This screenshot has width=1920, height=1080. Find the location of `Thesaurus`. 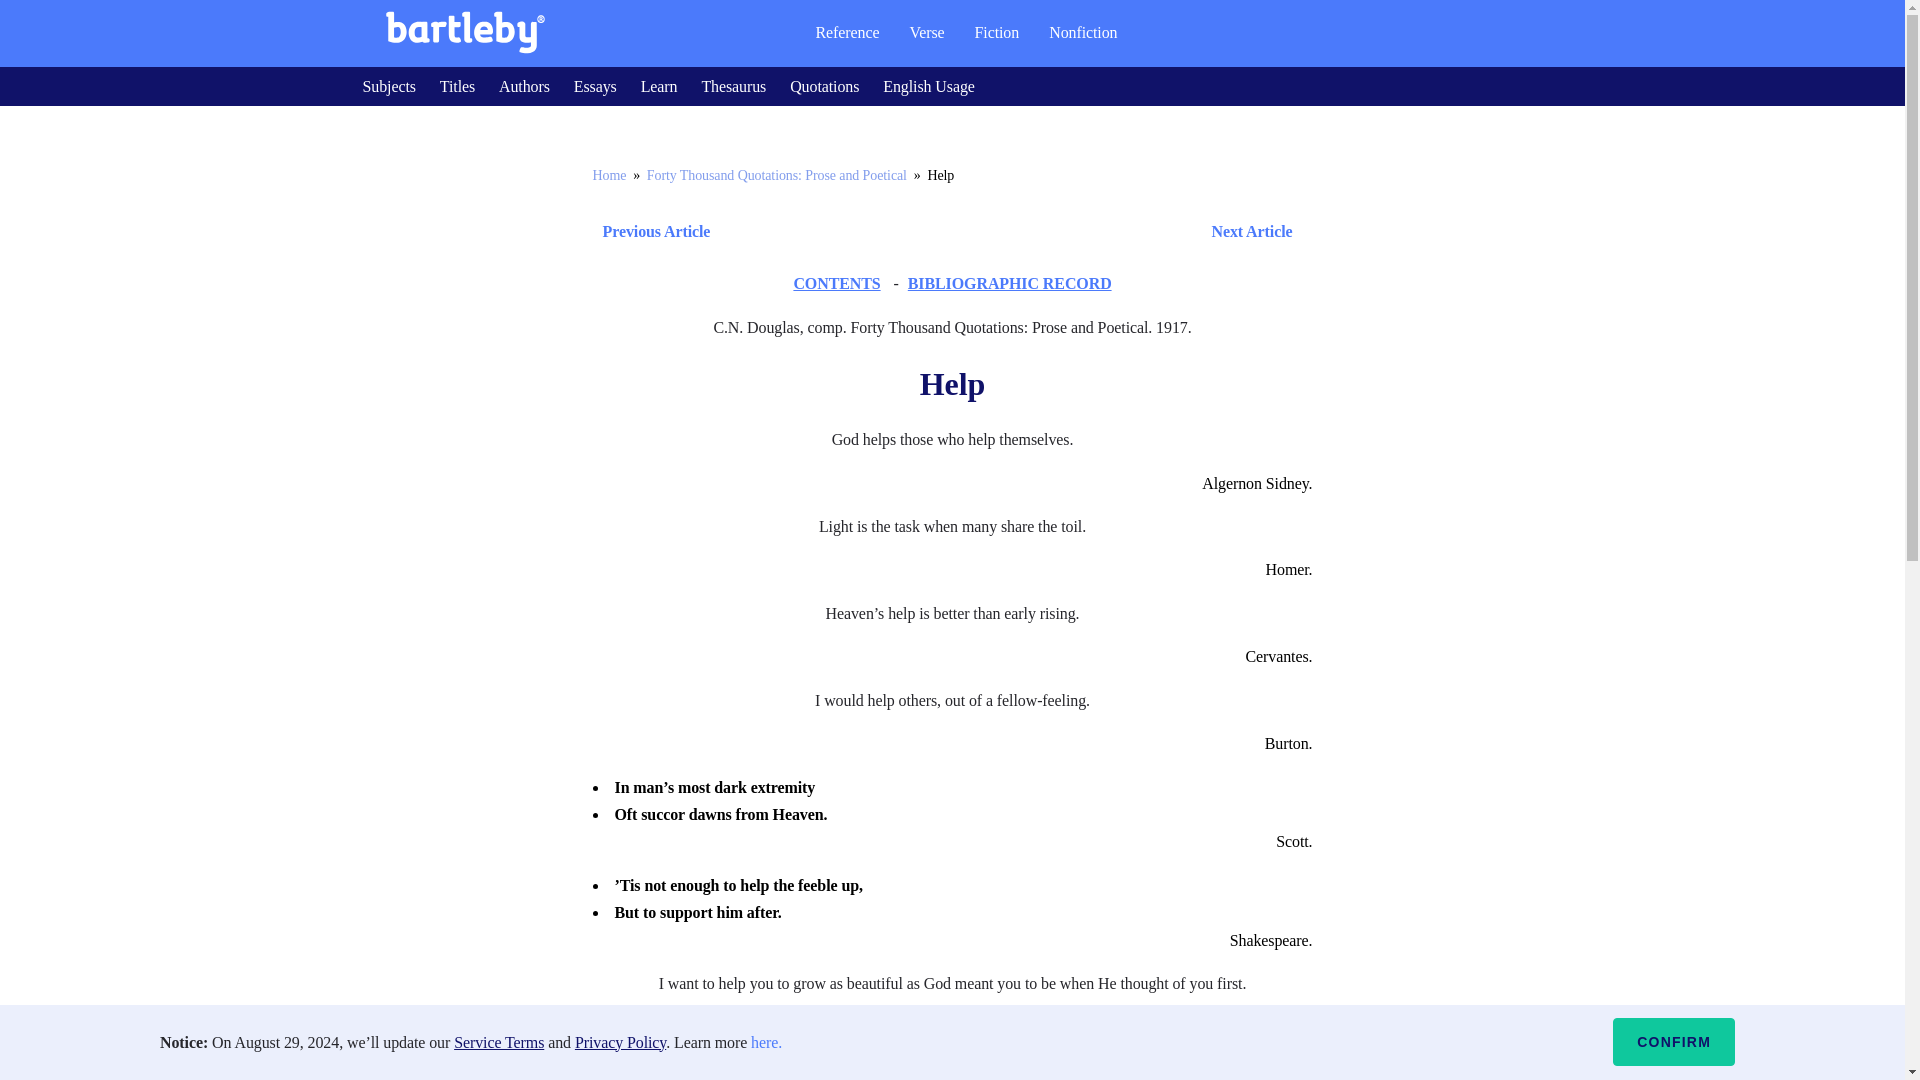

Thesaurus is located at coordinates (733, 86).